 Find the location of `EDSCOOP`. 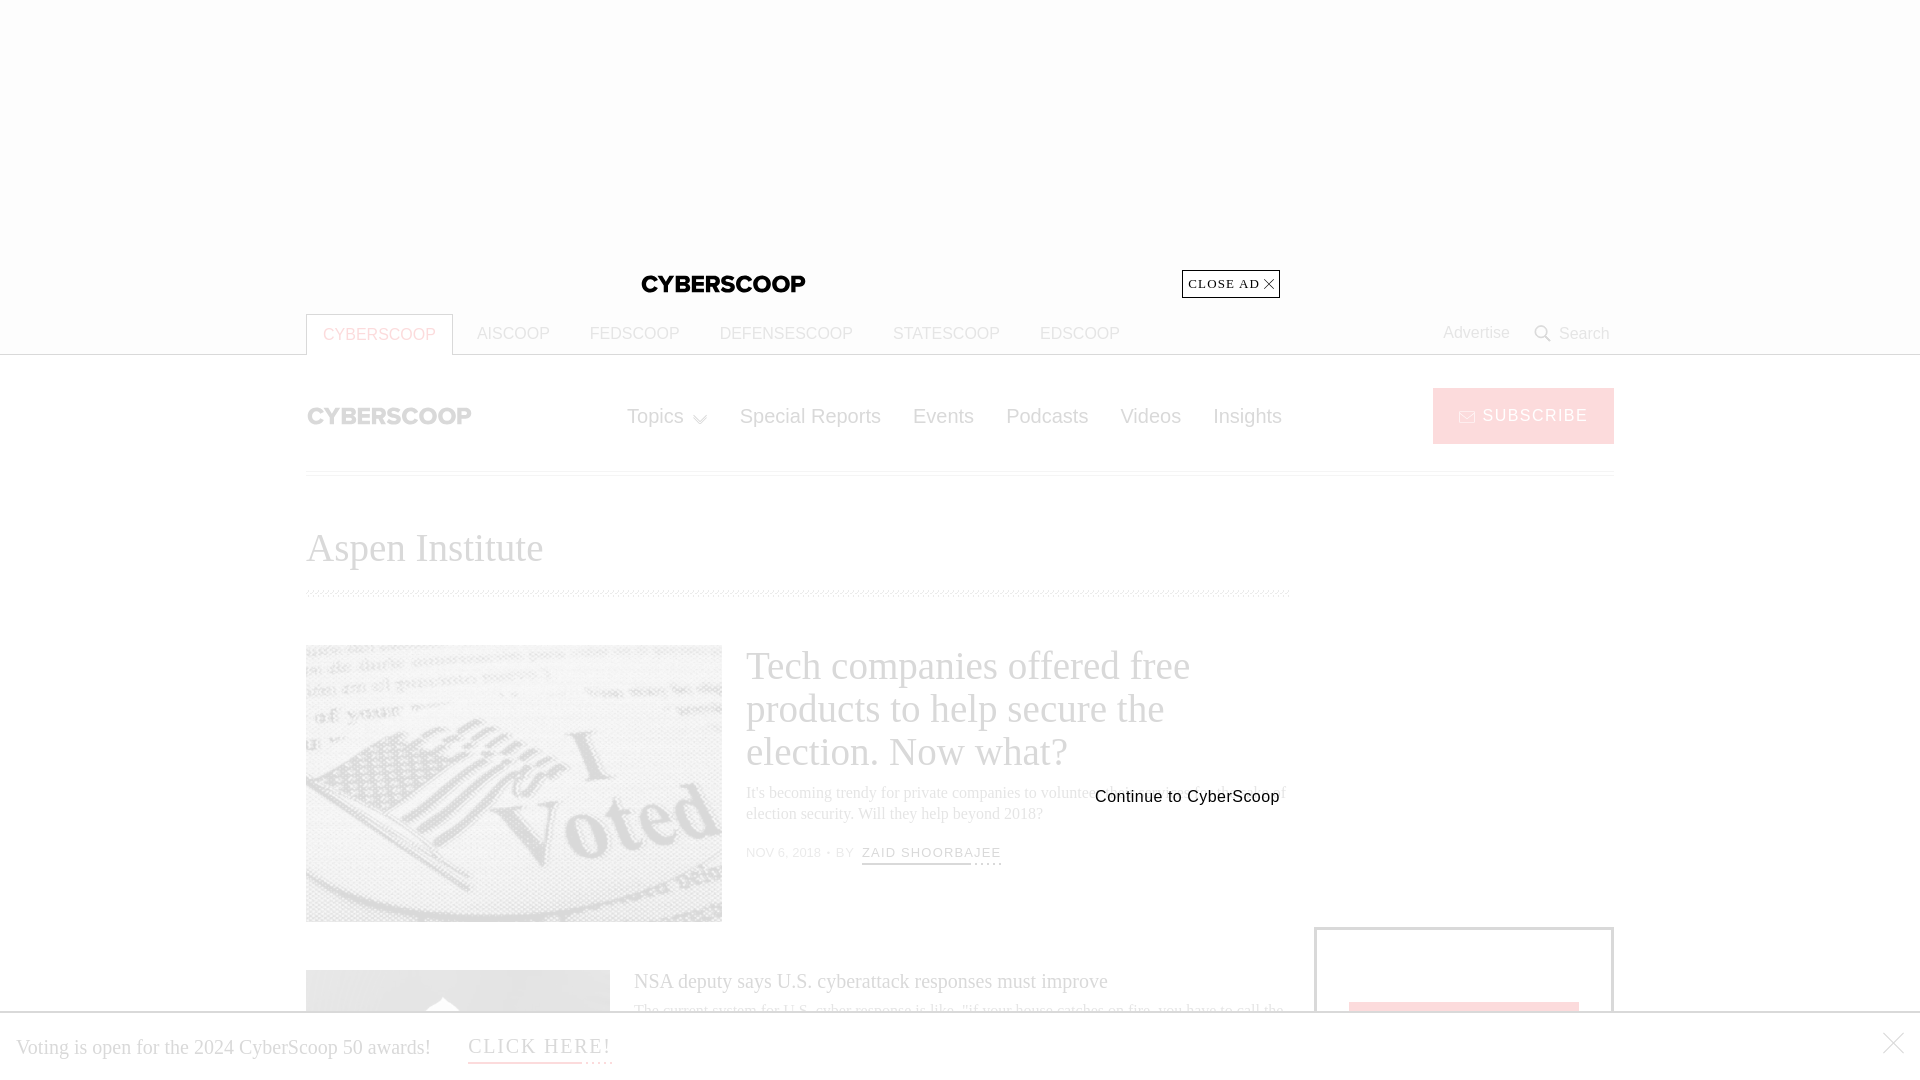

EDSCOOP is located at coordinates (1080, 334).